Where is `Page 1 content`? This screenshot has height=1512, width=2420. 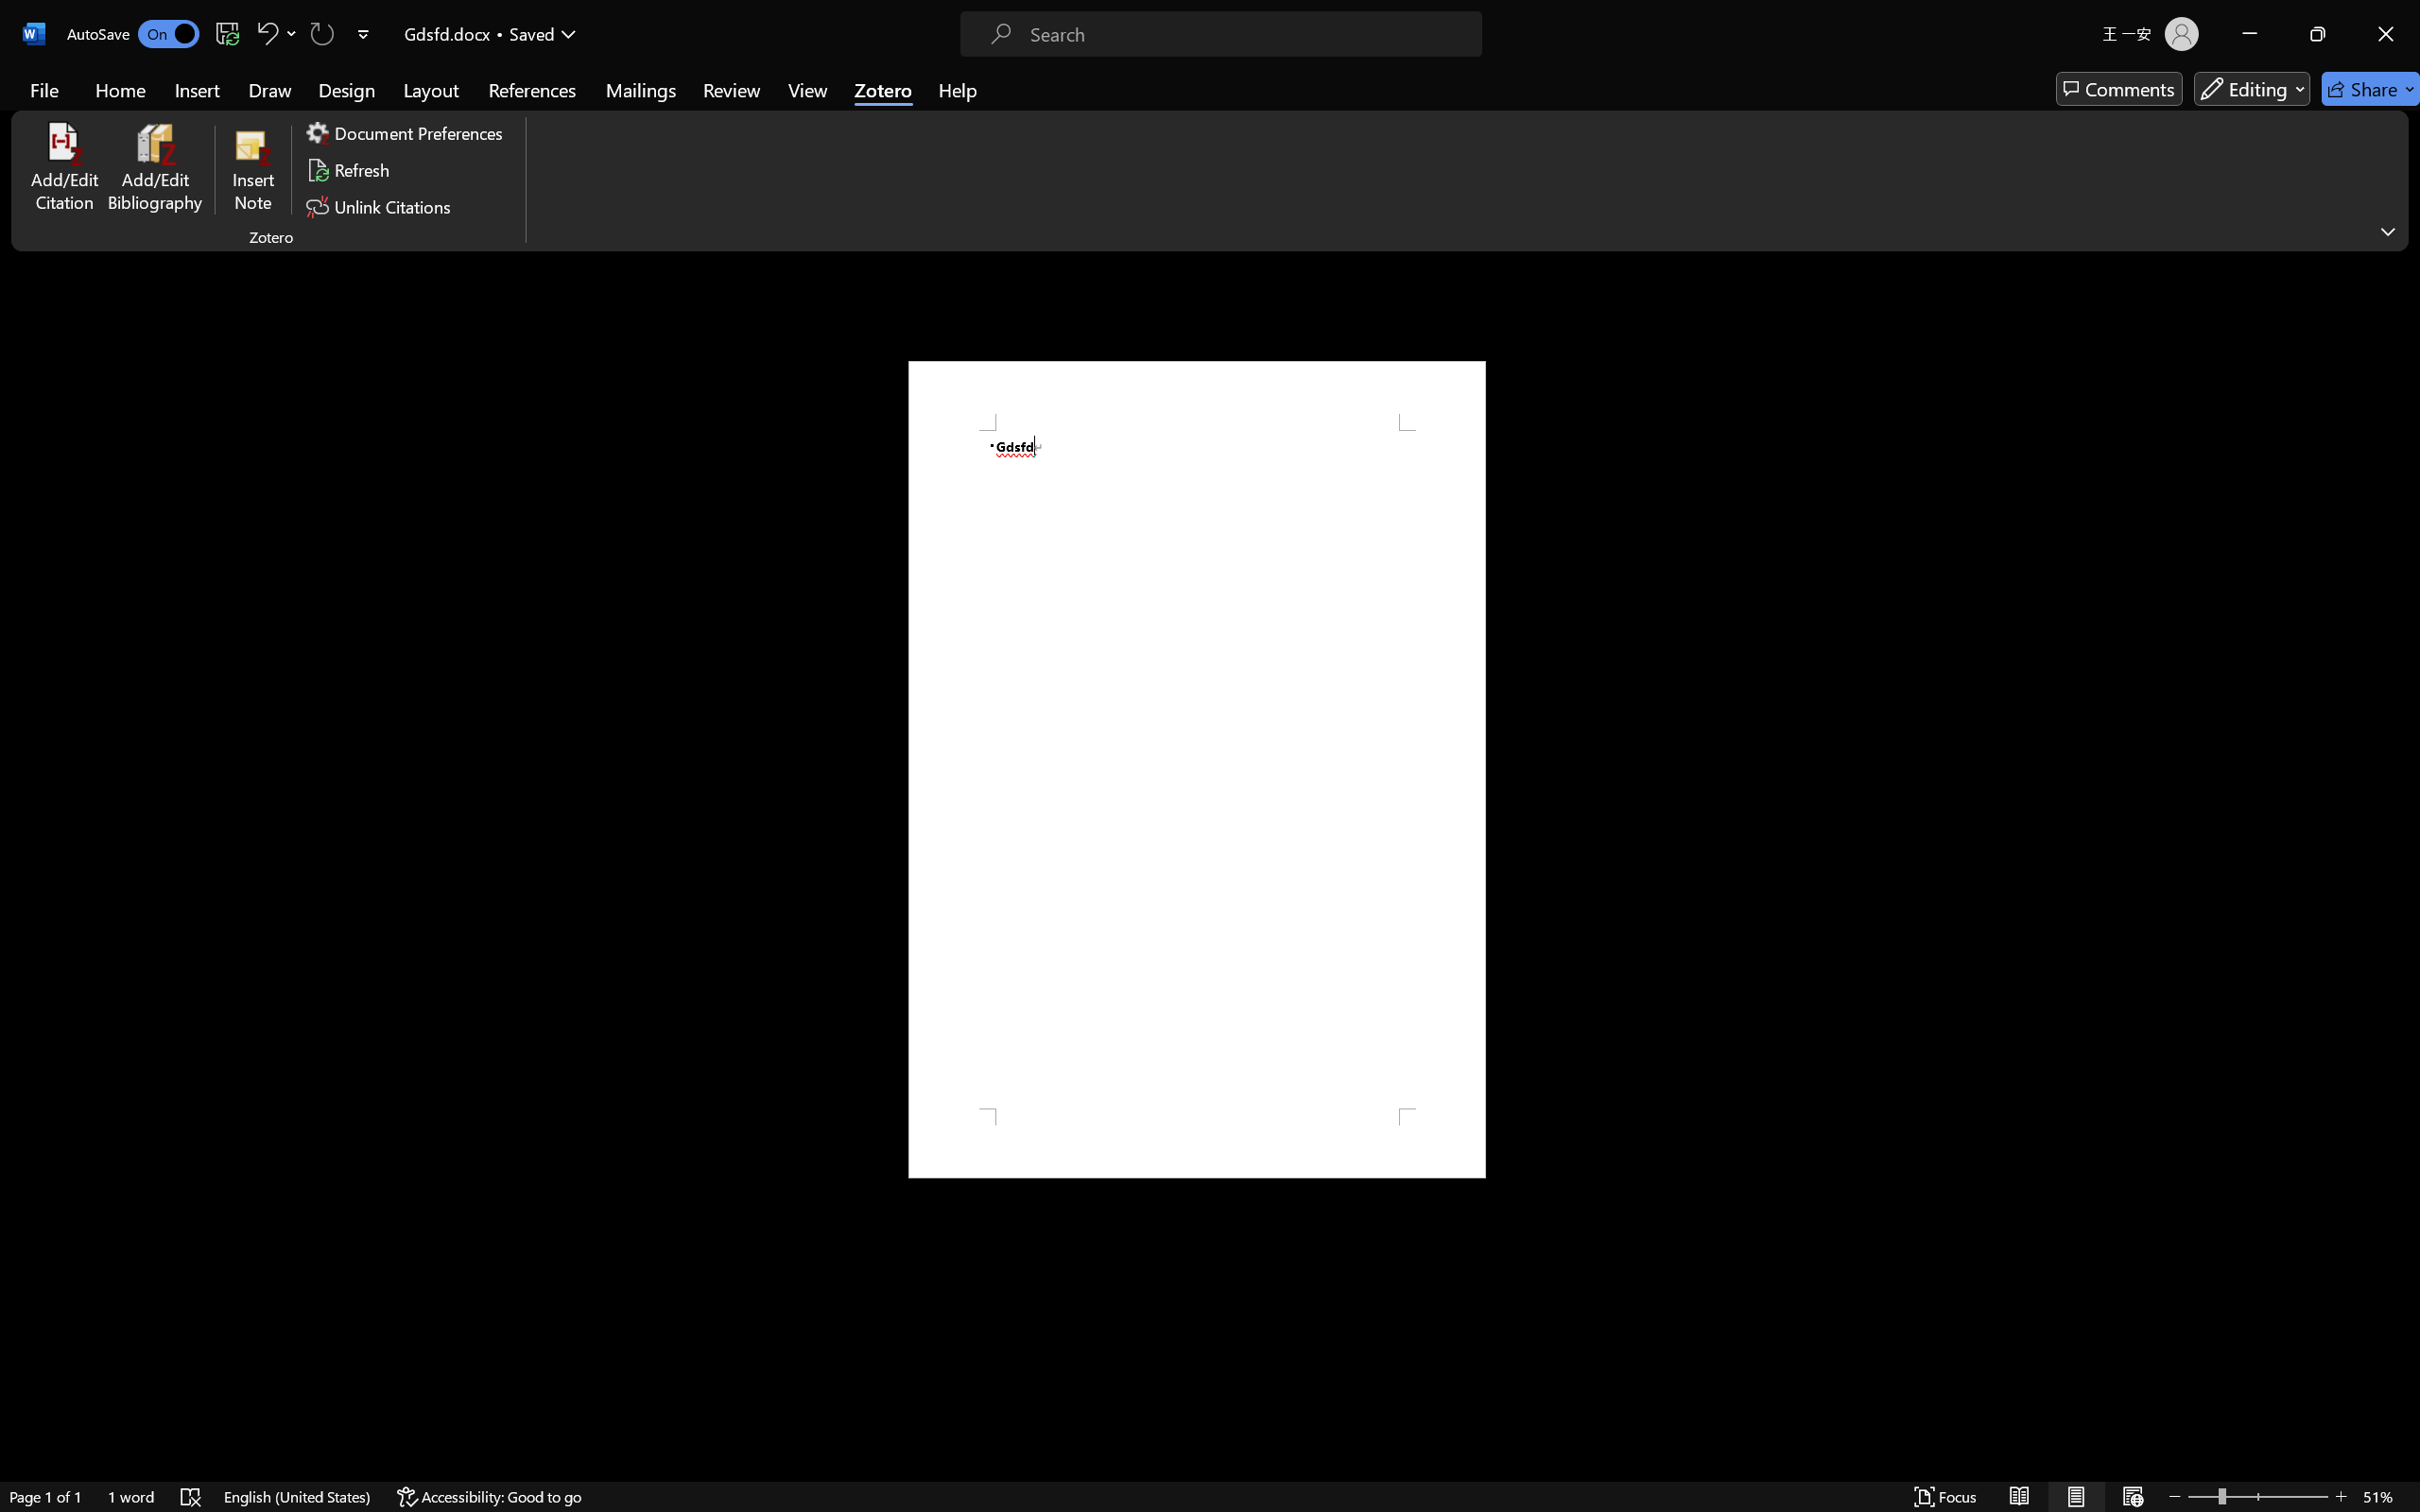 Page 1 content is located at coordinates (1197, 769).